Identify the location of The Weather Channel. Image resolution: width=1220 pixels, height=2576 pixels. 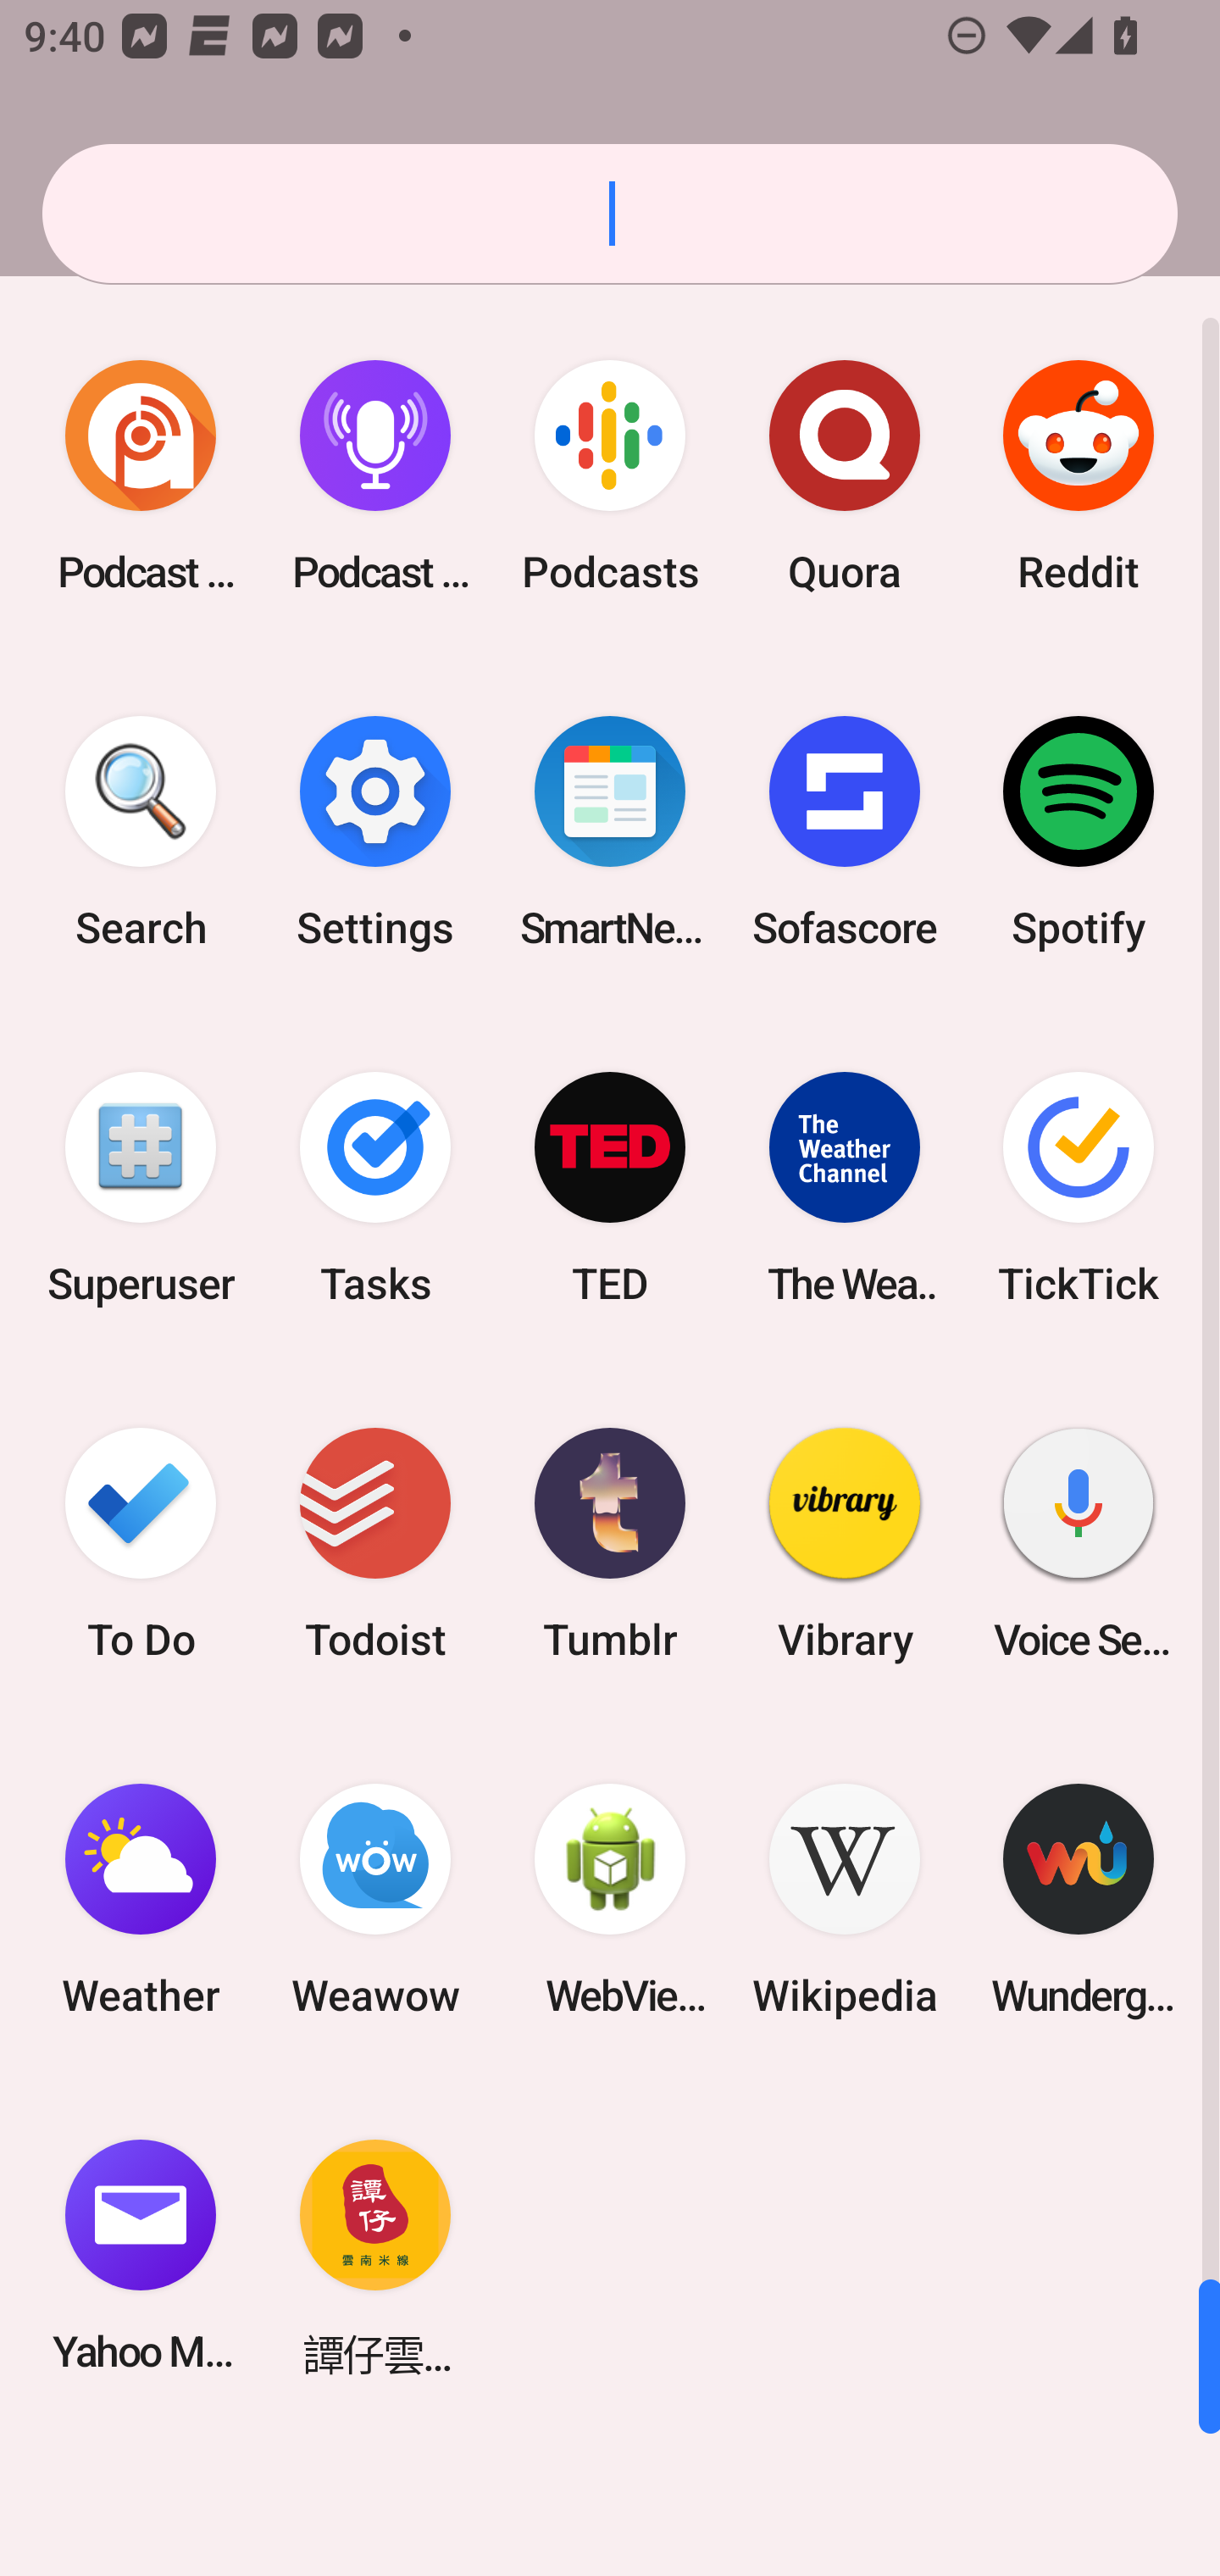
(844, 1187).